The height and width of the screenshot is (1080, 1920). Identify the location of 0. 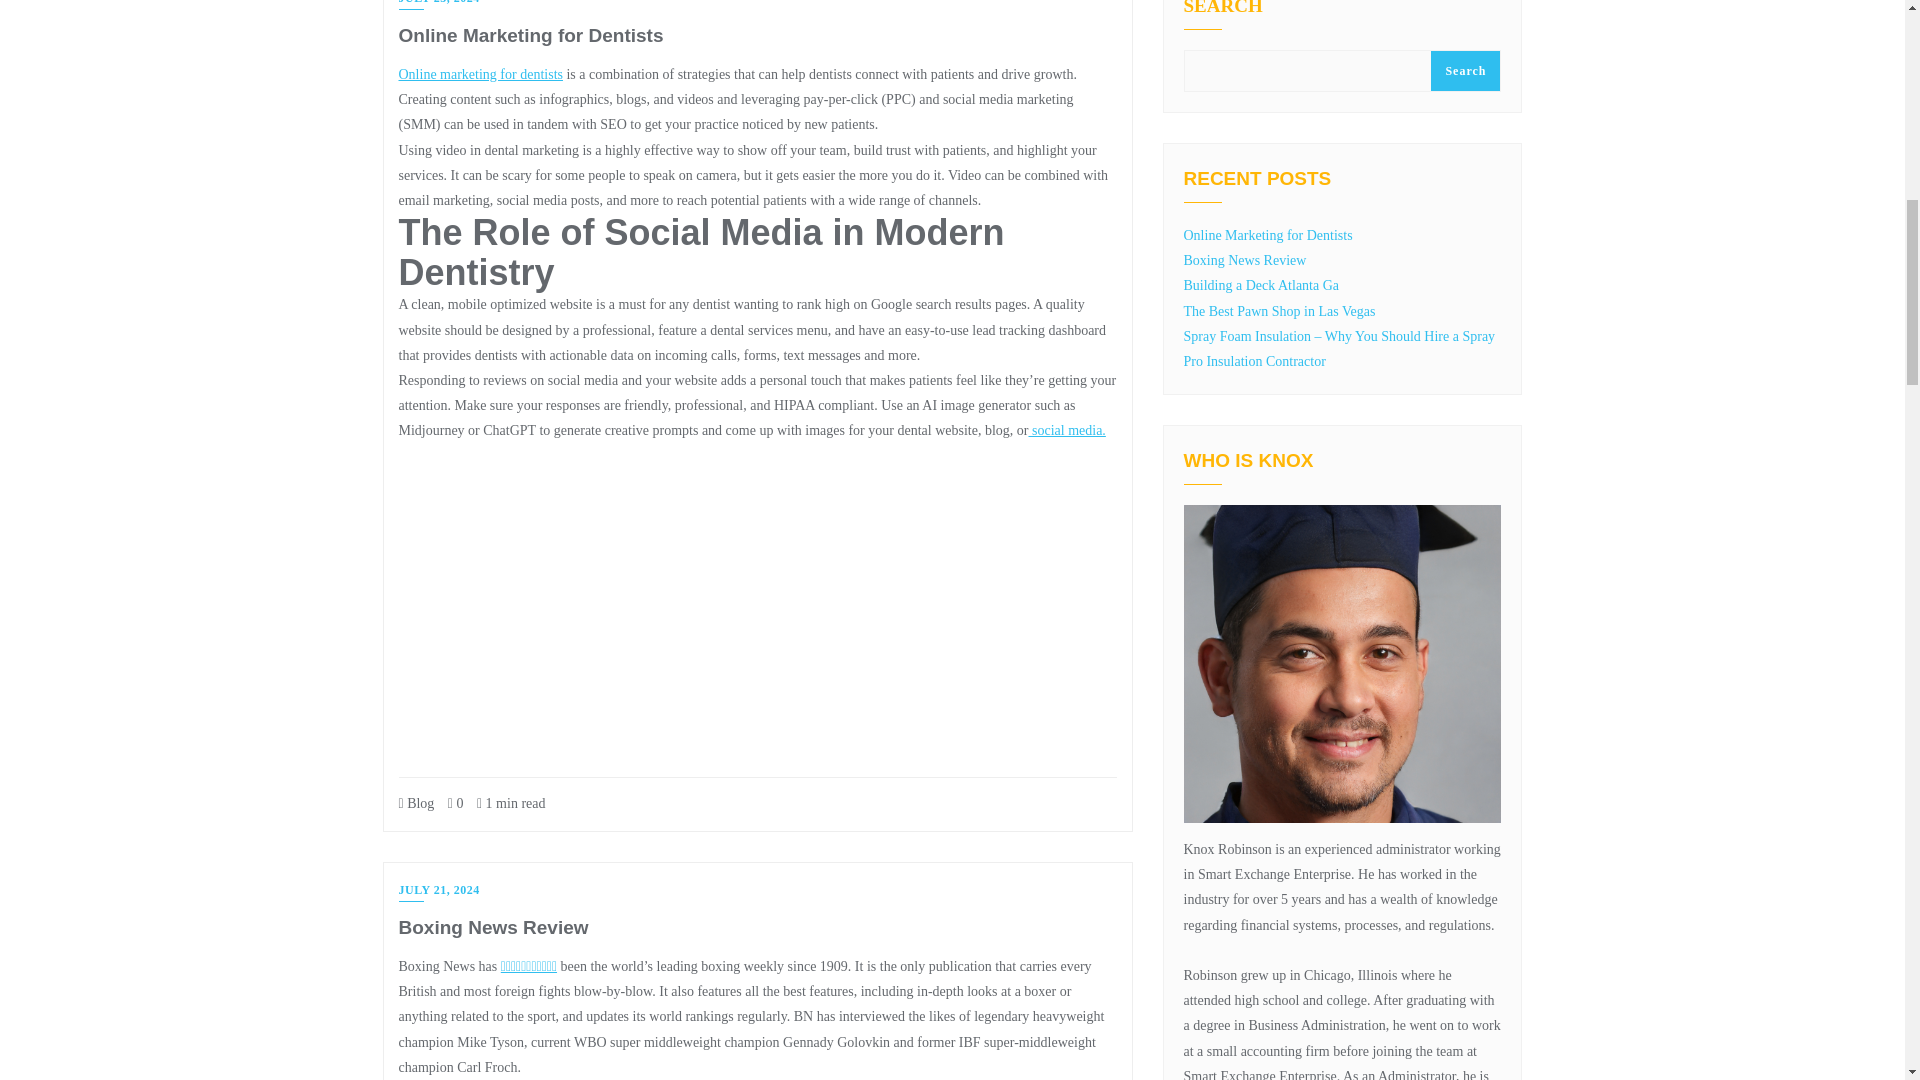
(456, 803).